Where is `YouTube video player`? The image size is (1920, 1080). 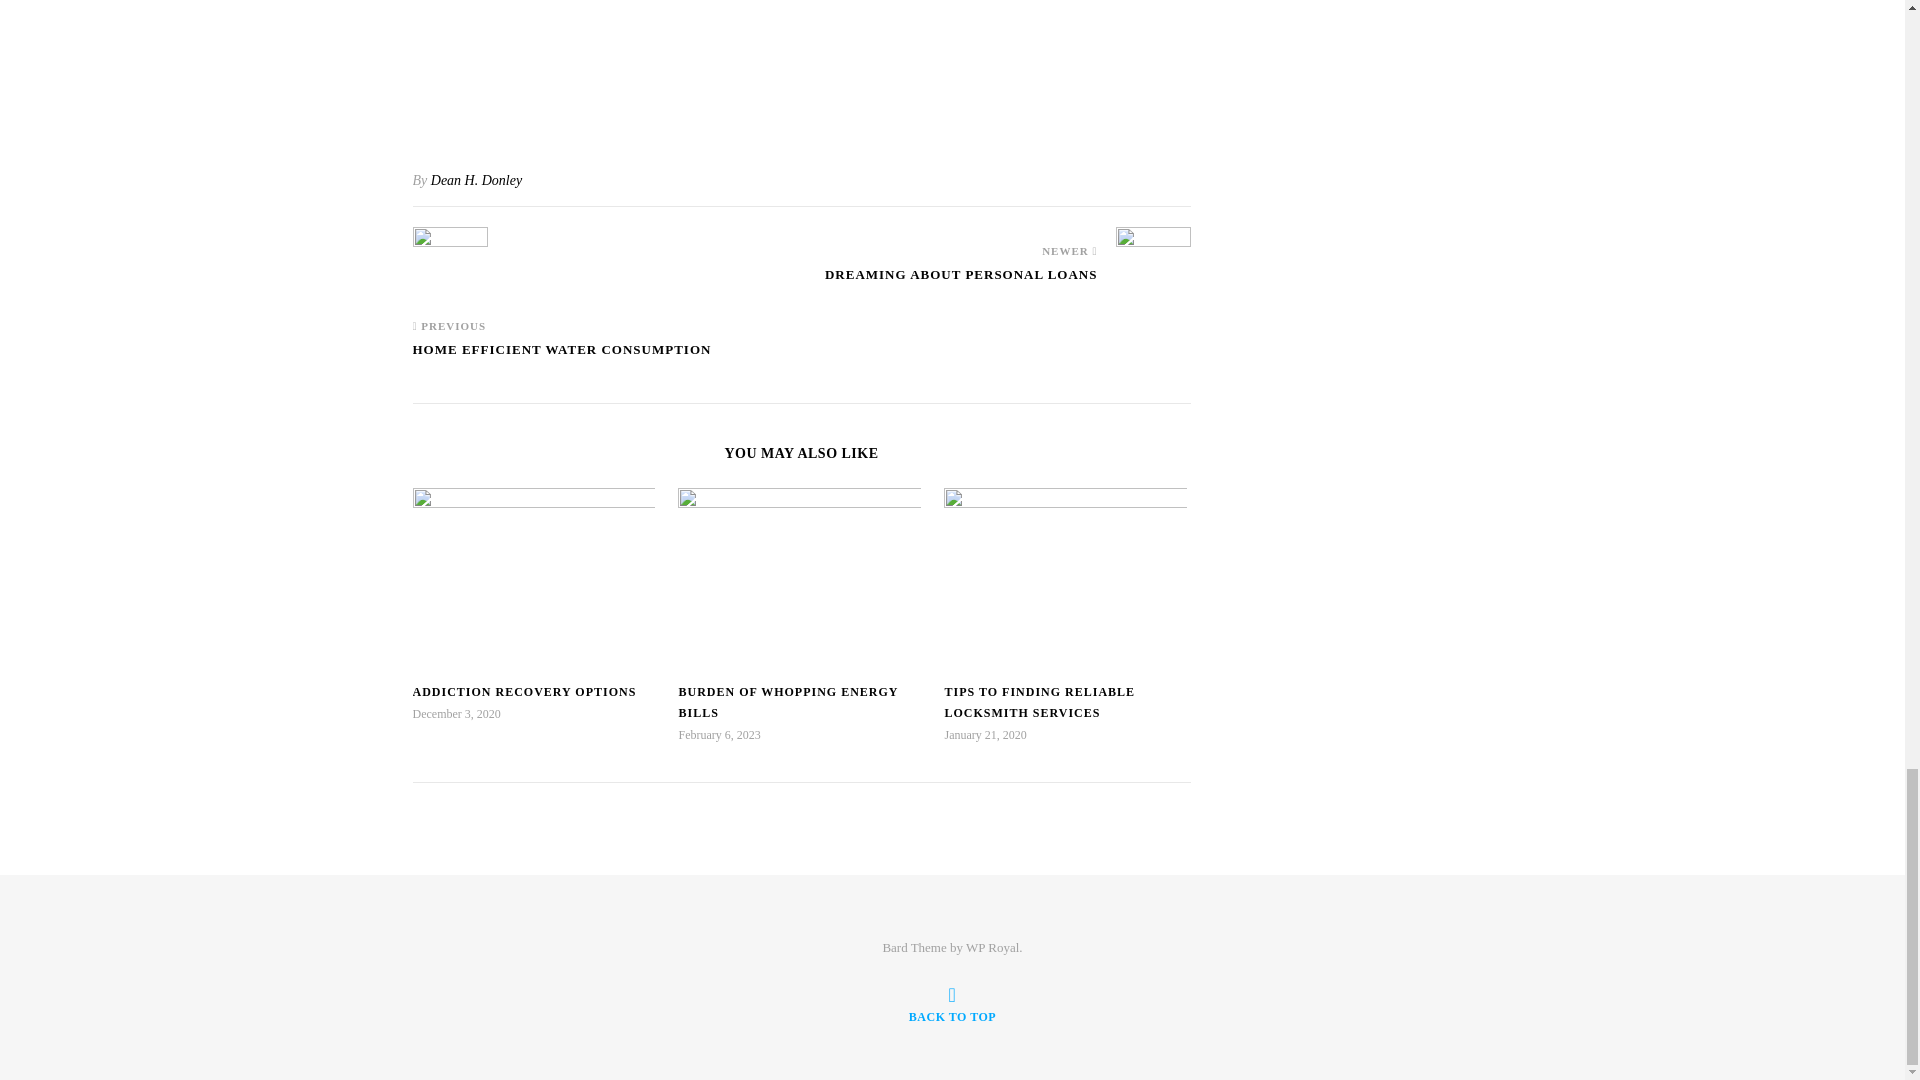 YouTube video player is located at coordinates (801, 66).